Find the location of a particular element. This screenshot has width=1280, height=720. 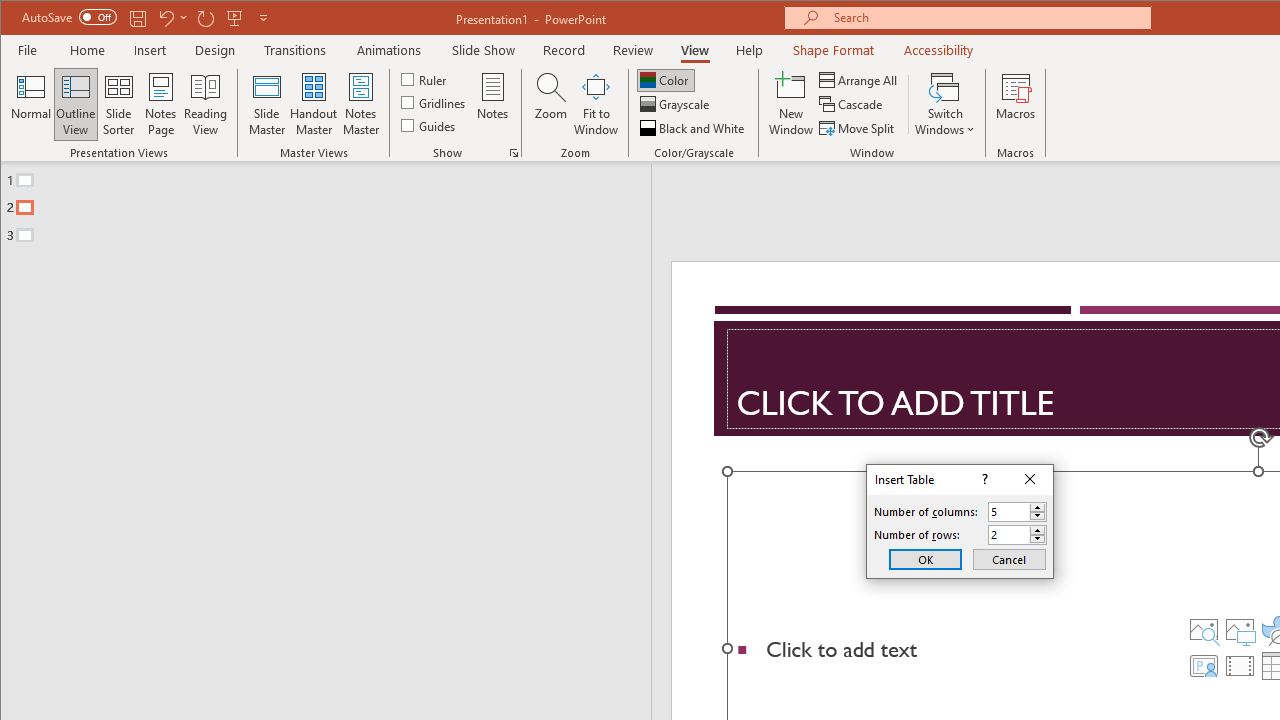

Arrange All is located at coordinates (860, 80).